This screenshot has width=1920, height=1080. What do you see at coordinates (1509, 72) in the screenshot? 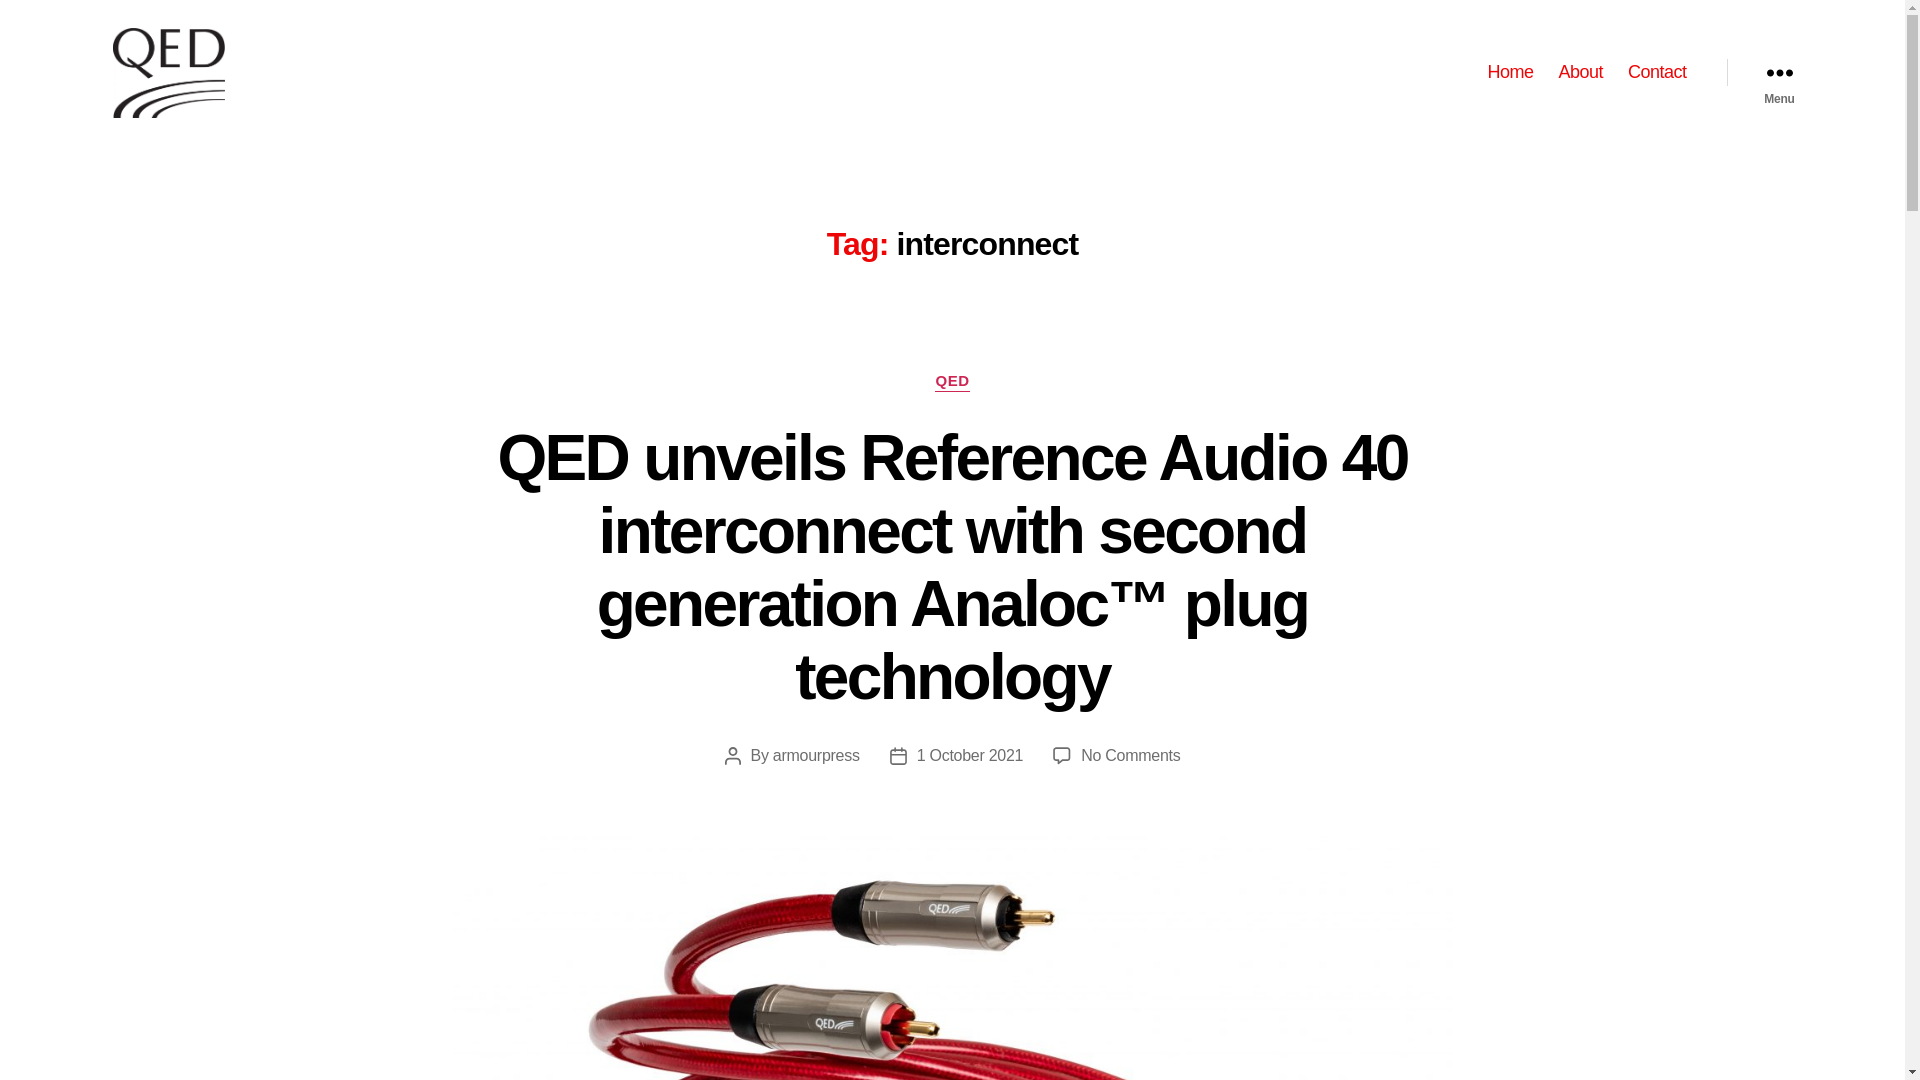
I see `Home` at bounding box center [1509, 72].